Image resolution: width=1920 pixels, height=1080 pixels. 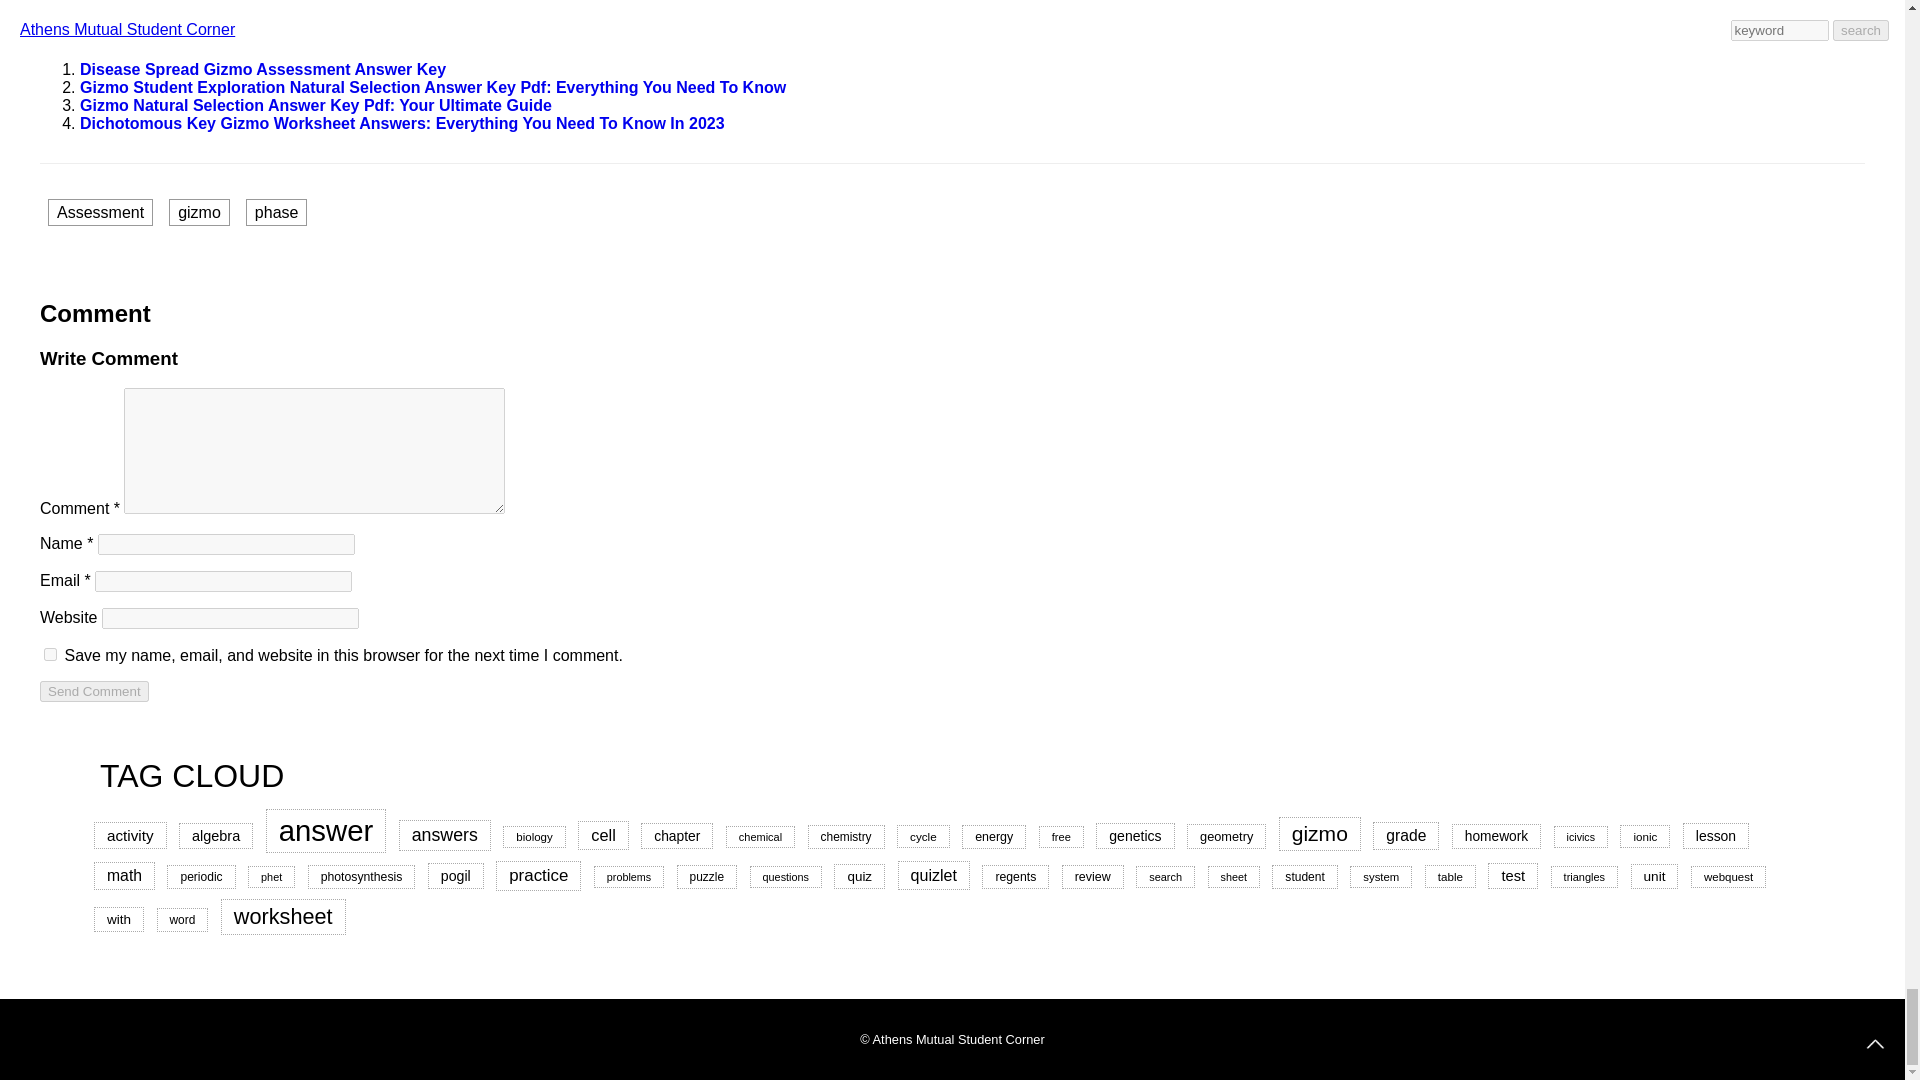 I want to click on Gizmo Natural Selection Answer Key Pdf: Your Ultimate Guide, so click(x=316, y=106).